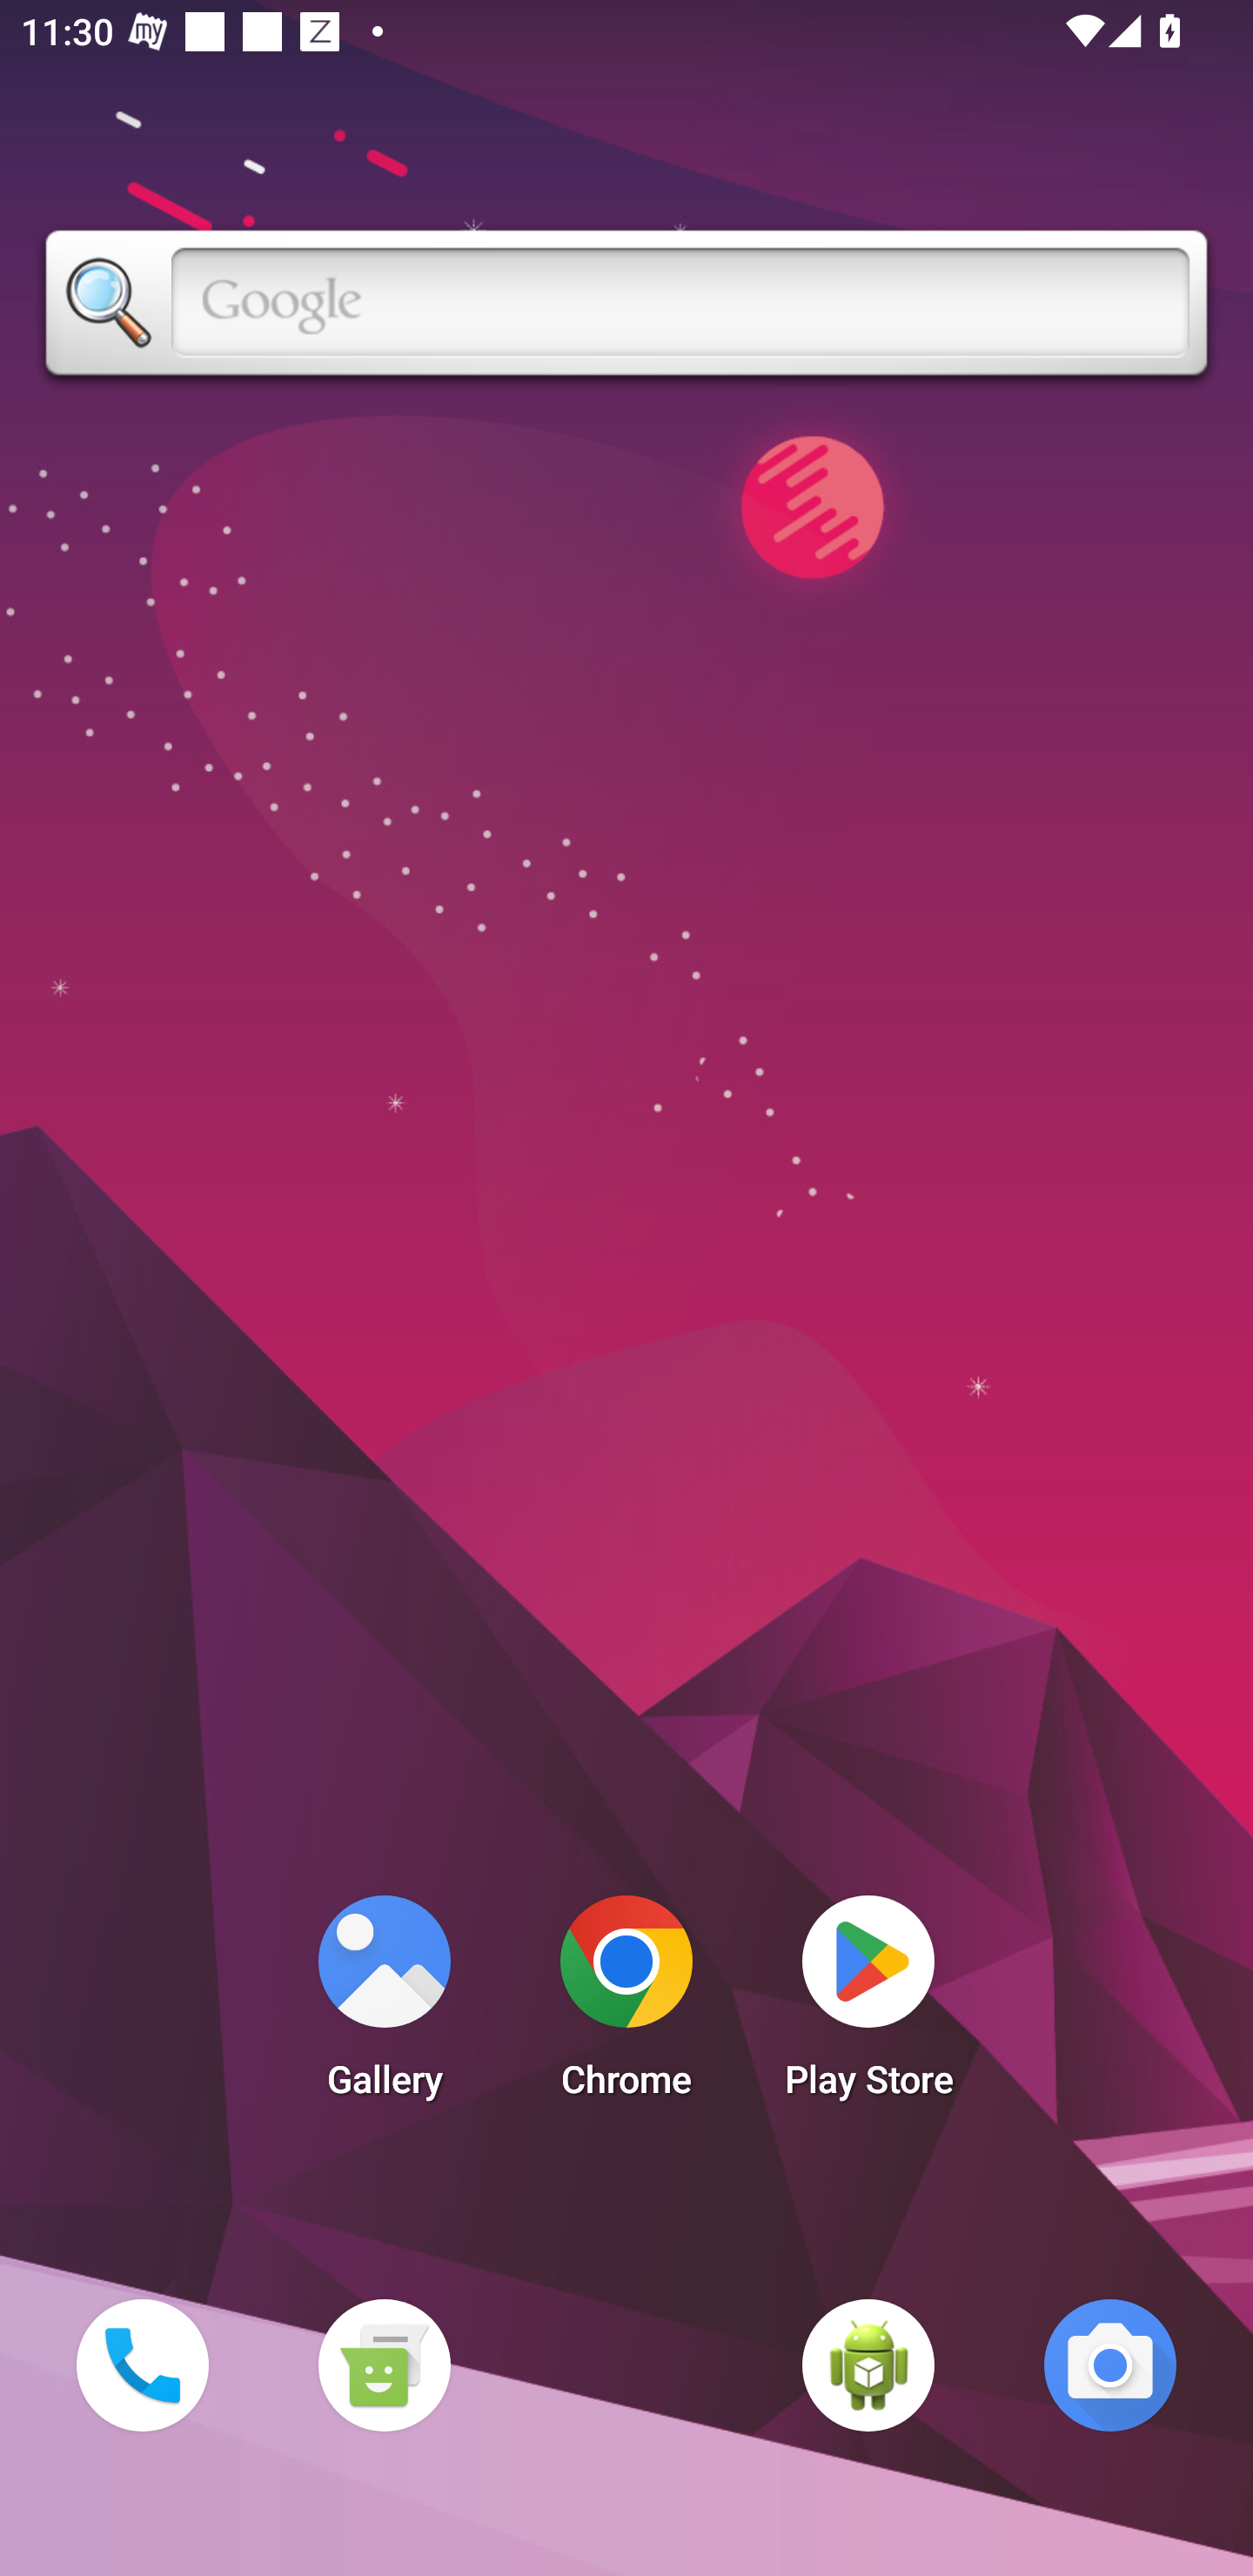 Image resolution: width=1253 pixels, height=2576 pixels. What do you see at coordinates (1110, 2365) in the screenshot?
I see `Camera` at bounding box center [1110, 2365].